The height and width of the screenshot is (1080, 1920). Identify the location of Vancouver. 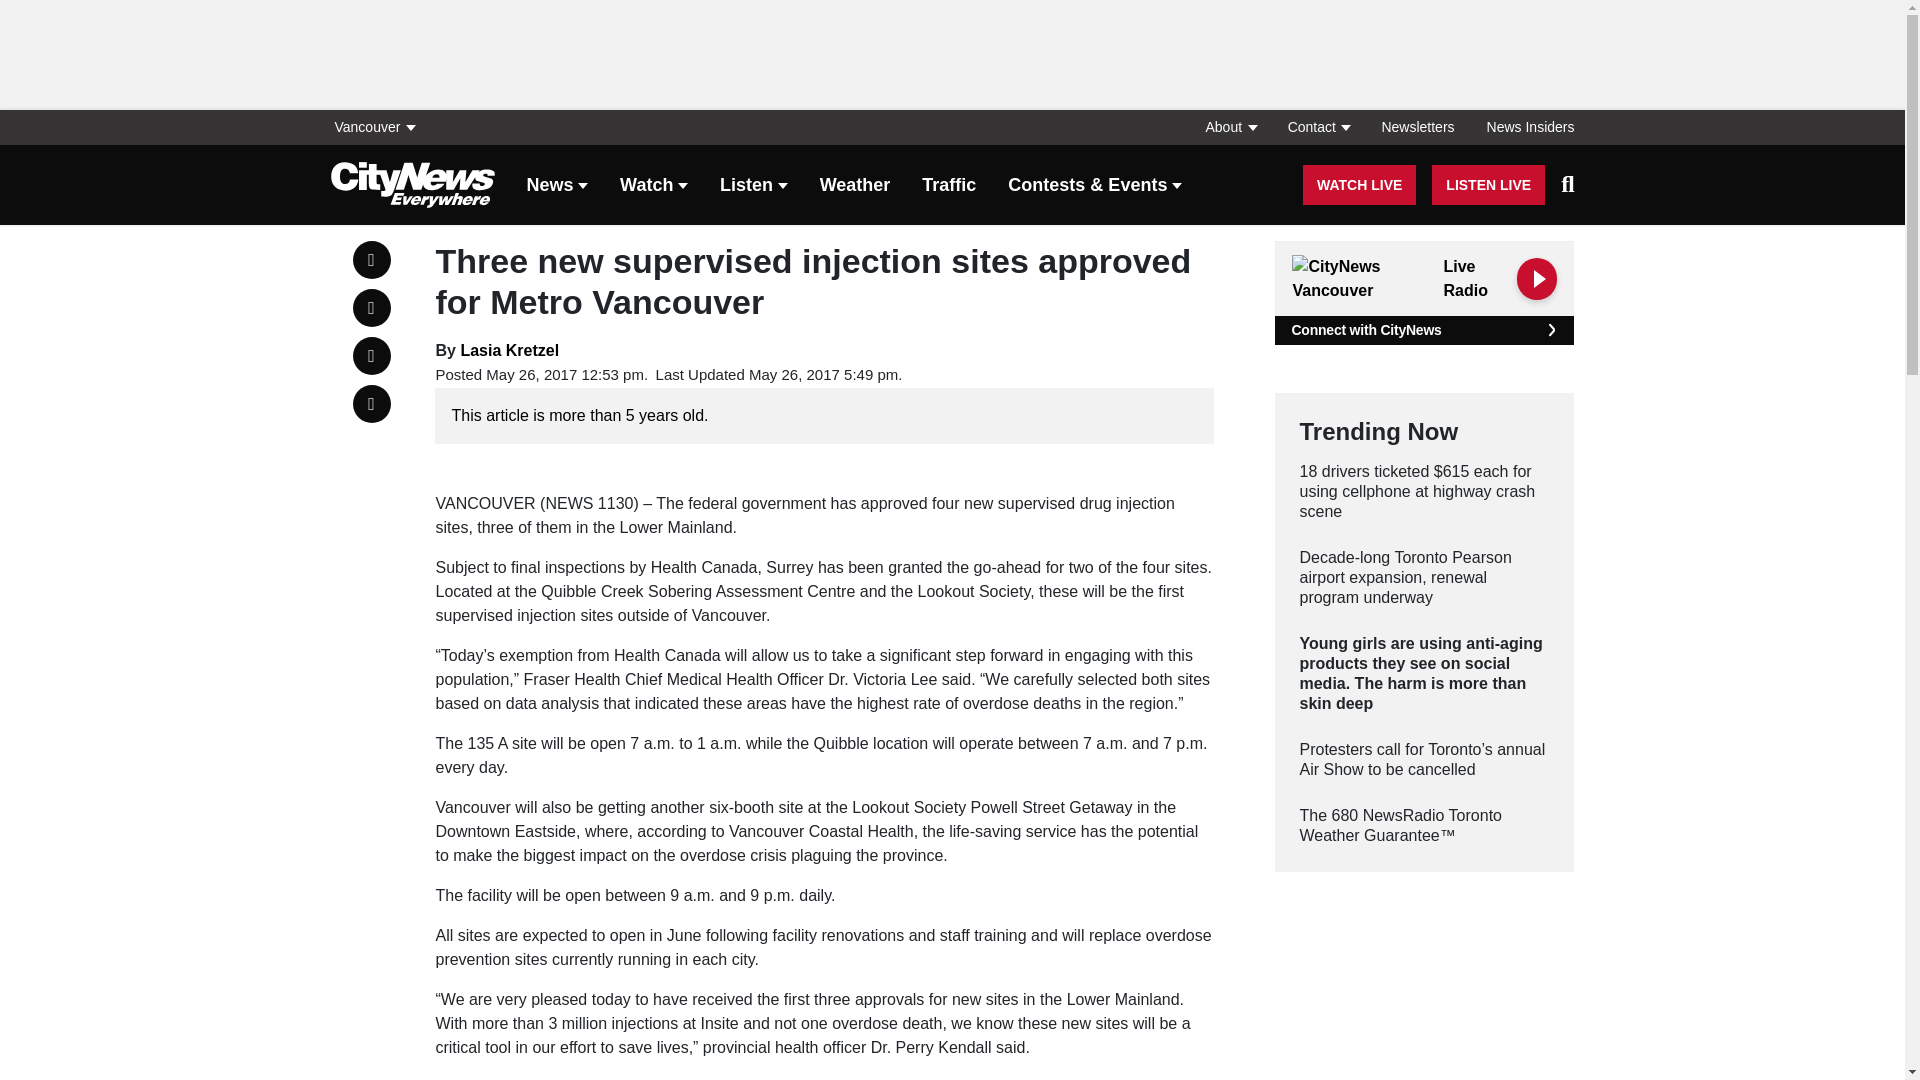
(379, 127).